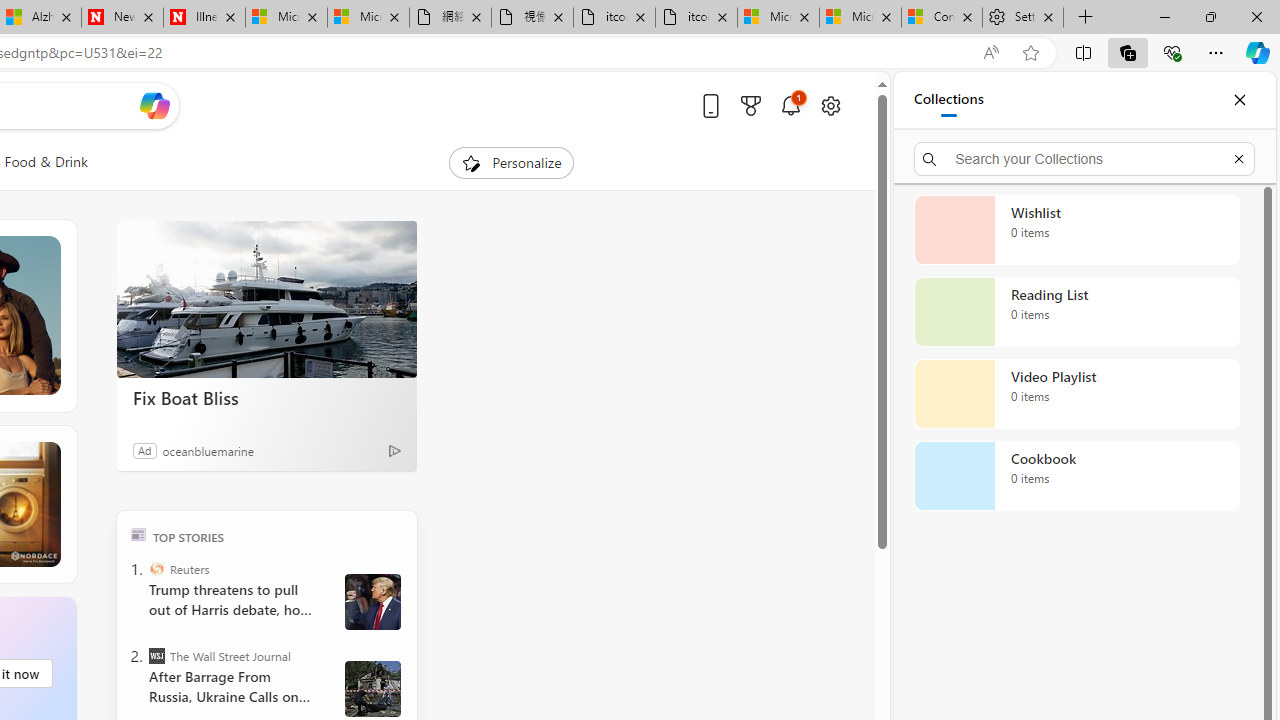  Describe the element at coordinates (266, 300) in the screenshot. I see `Fix Boat Bliss` at that location.